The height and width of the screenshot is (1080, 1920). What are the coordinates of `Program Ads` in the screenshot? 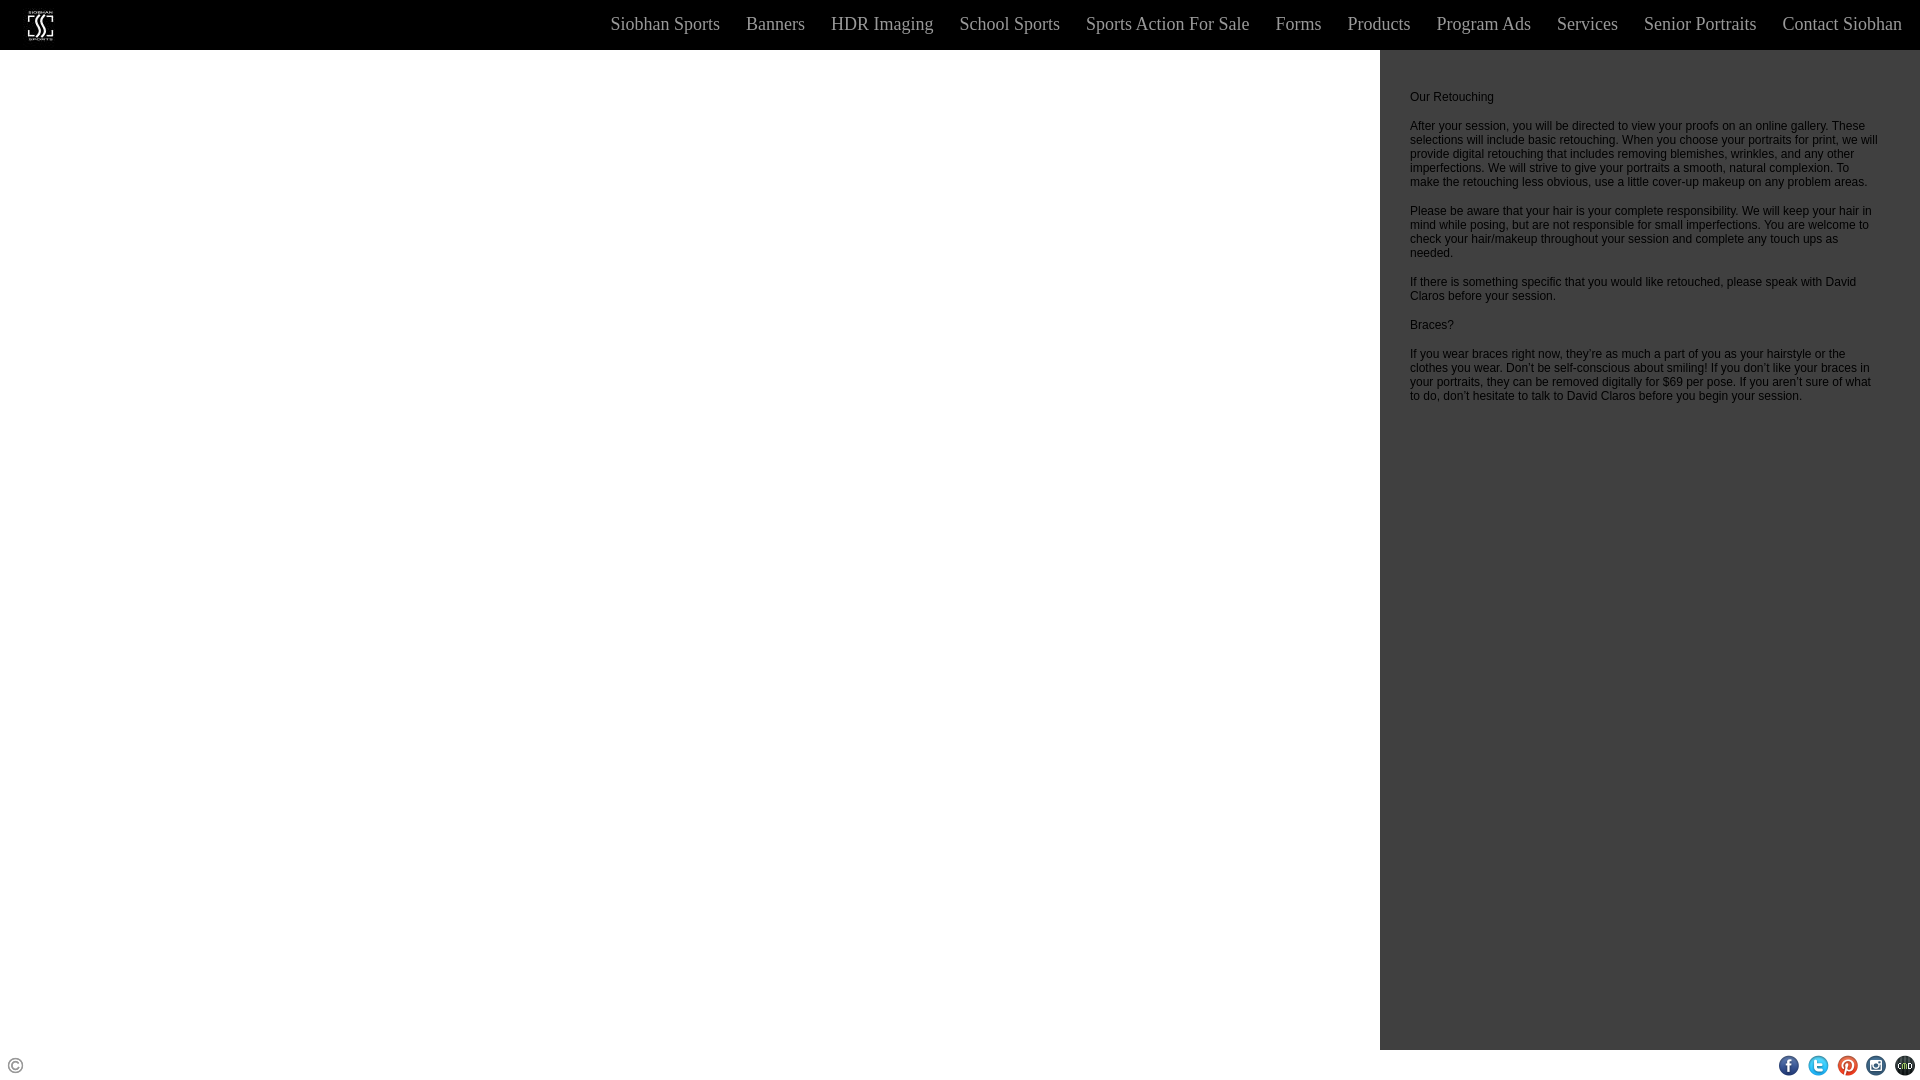 It's located at (1484, 24).